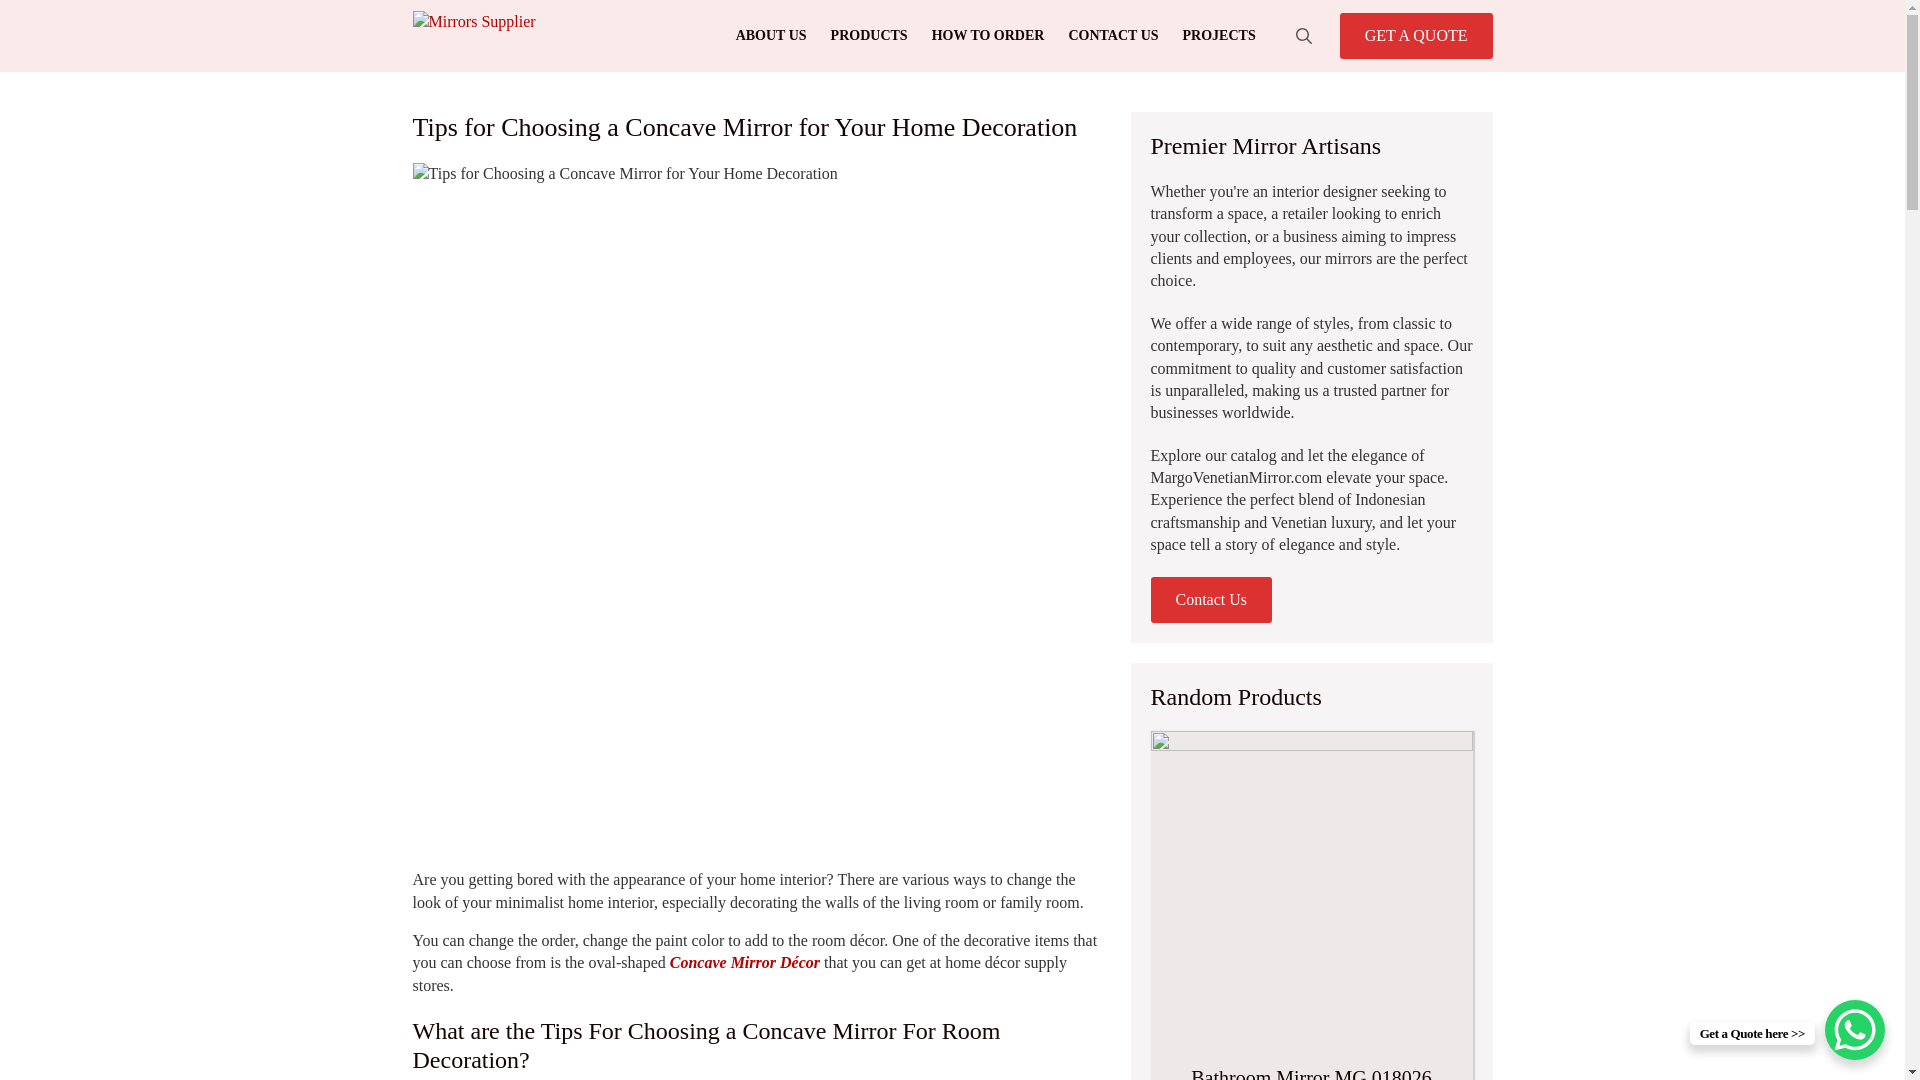 The image size is (1920, 1080). What do you see at coordinates (771, 36) in the screenshot?
I see `ABOUT US` at bounding box center [771, 36].